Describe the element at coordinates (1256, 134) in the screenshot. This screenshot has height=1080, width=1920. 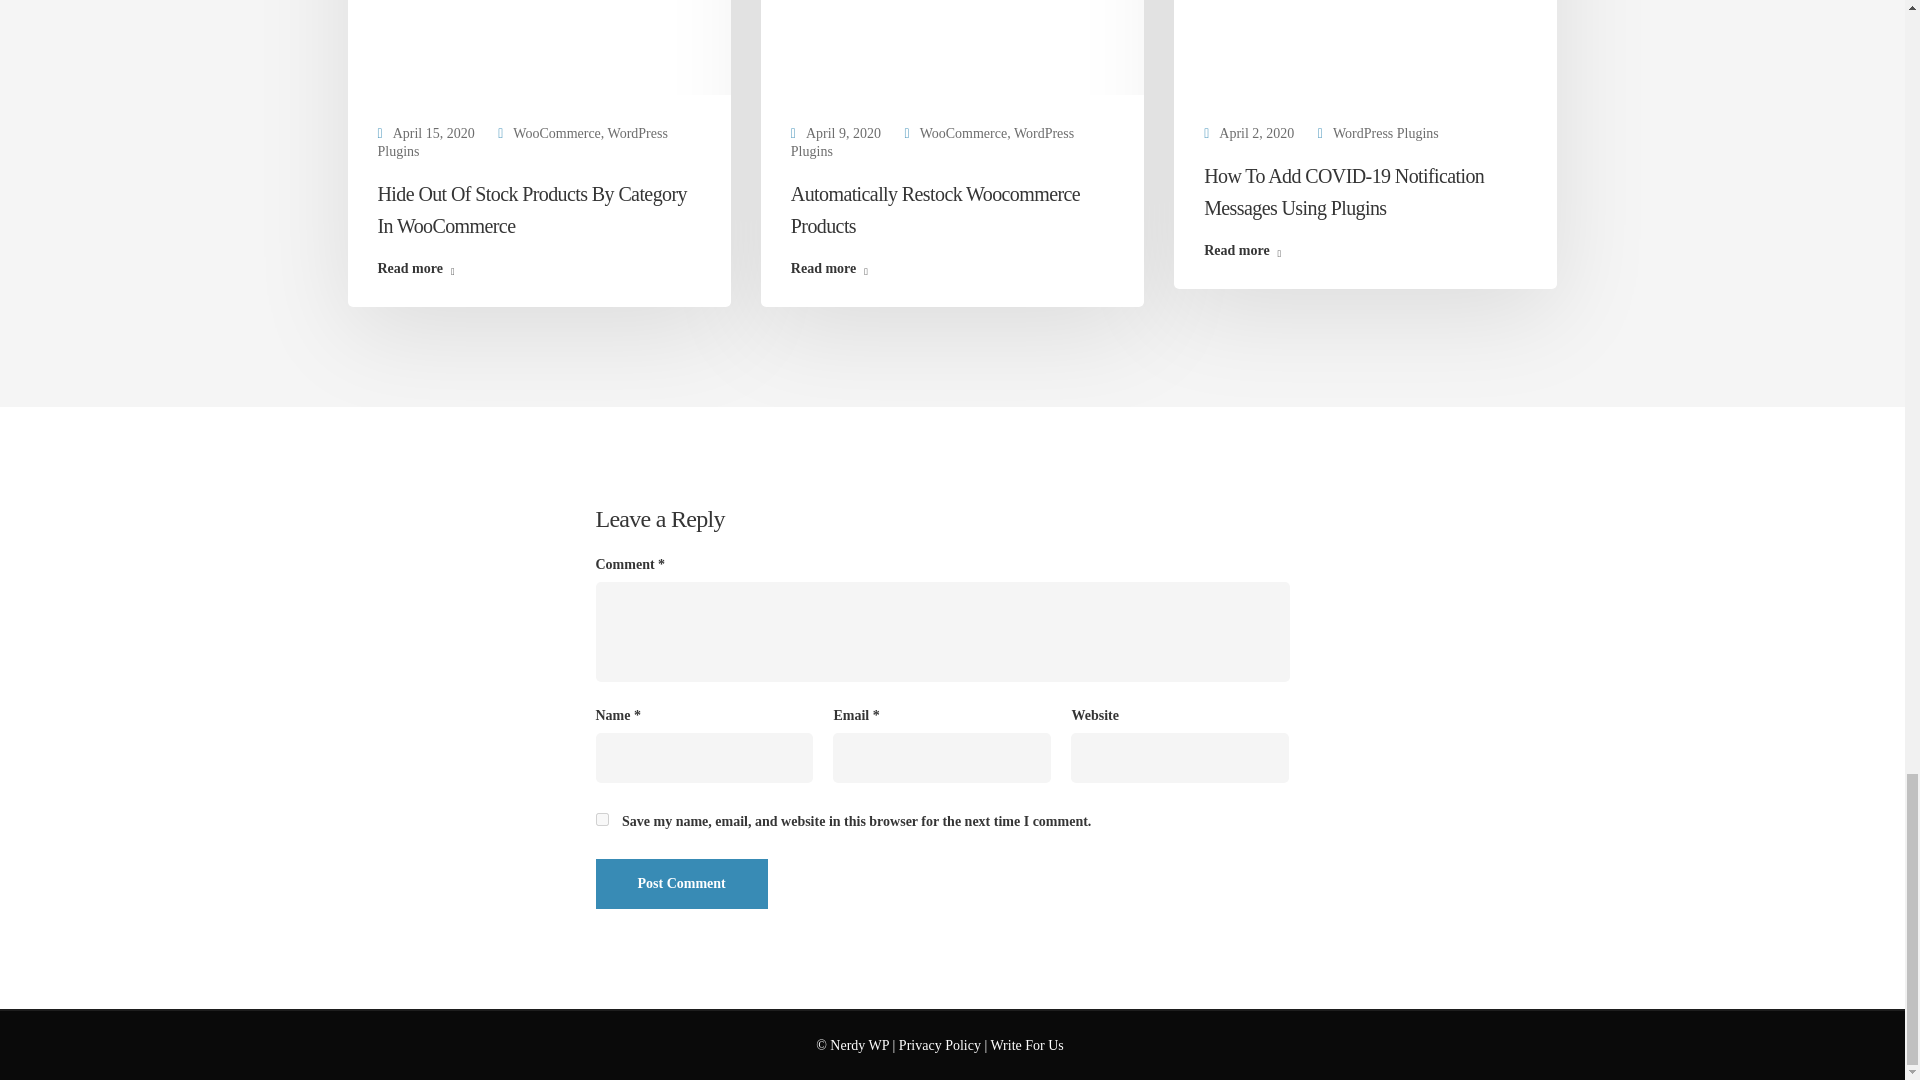
I see `April 2, 2020` at that location.